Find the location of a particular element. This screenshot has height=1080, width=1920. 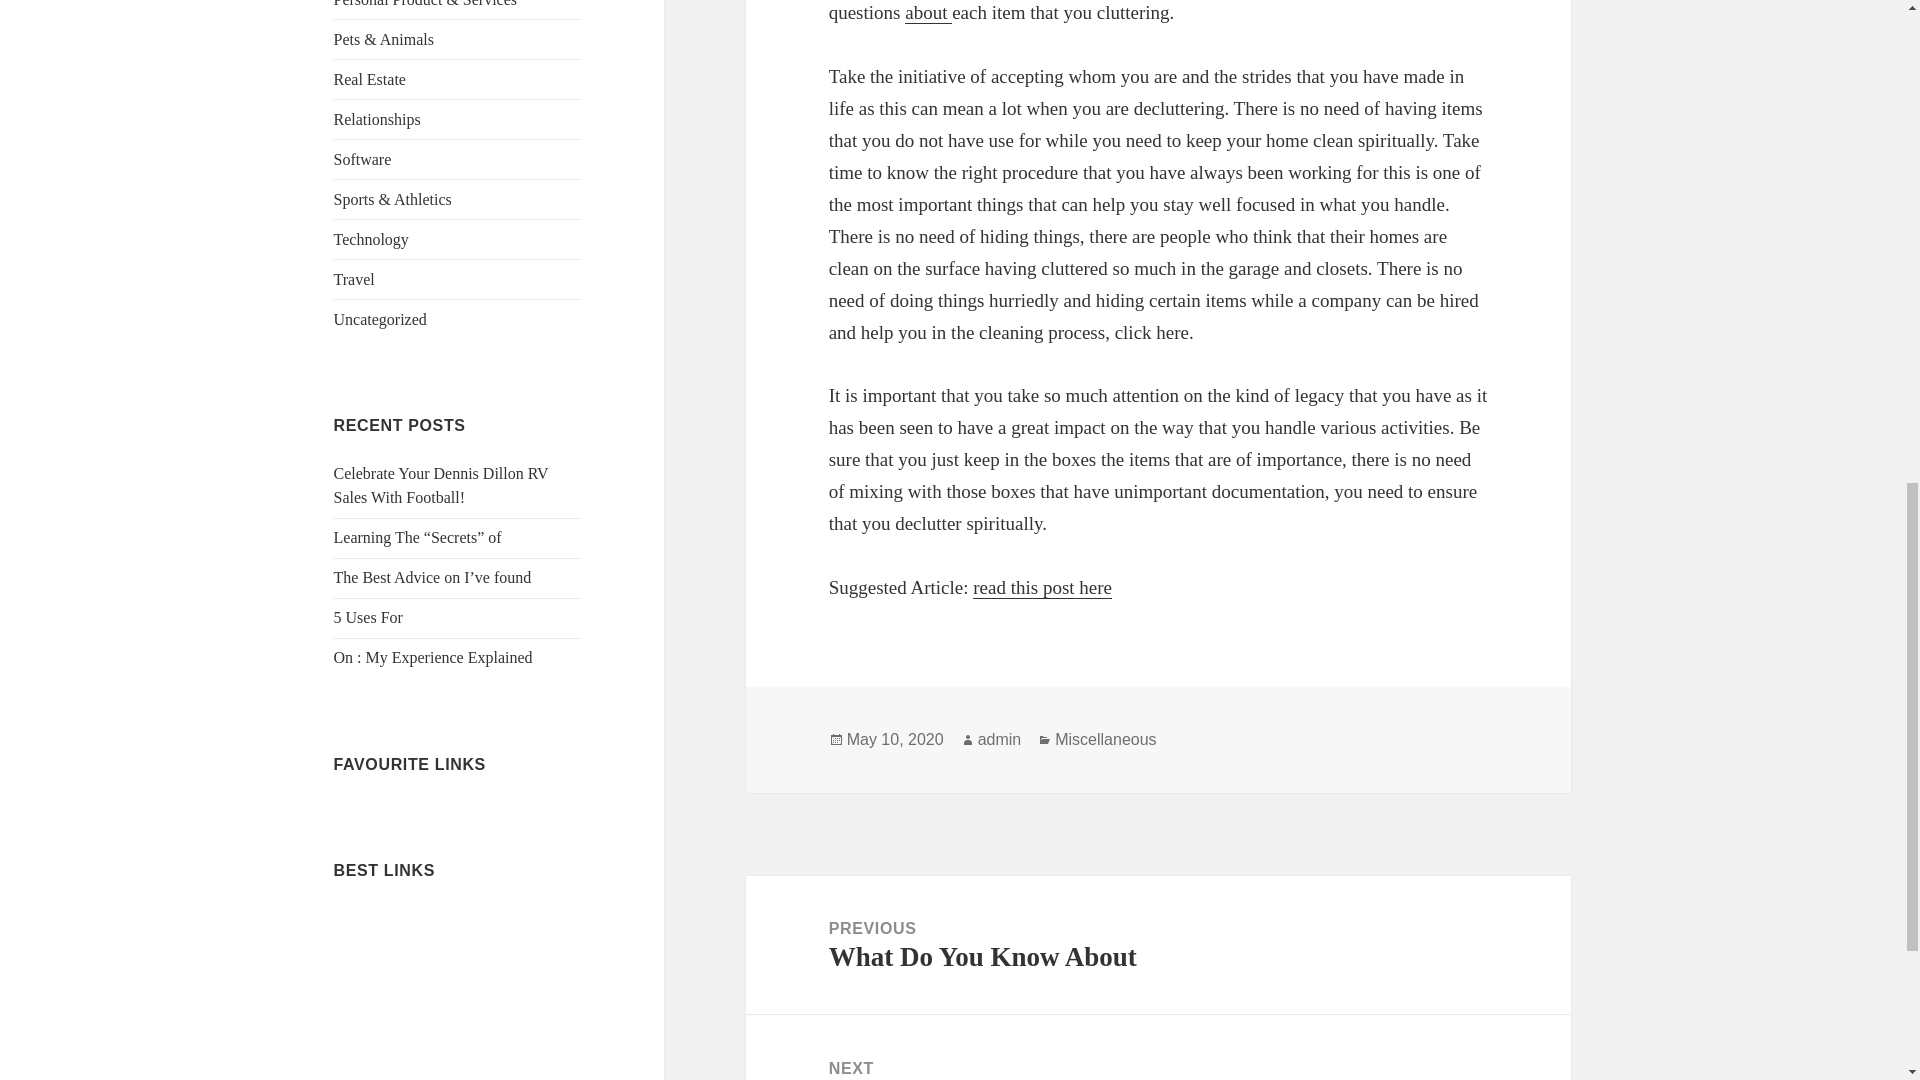

On : My Experience Explained is located at coordinates (434, 658).